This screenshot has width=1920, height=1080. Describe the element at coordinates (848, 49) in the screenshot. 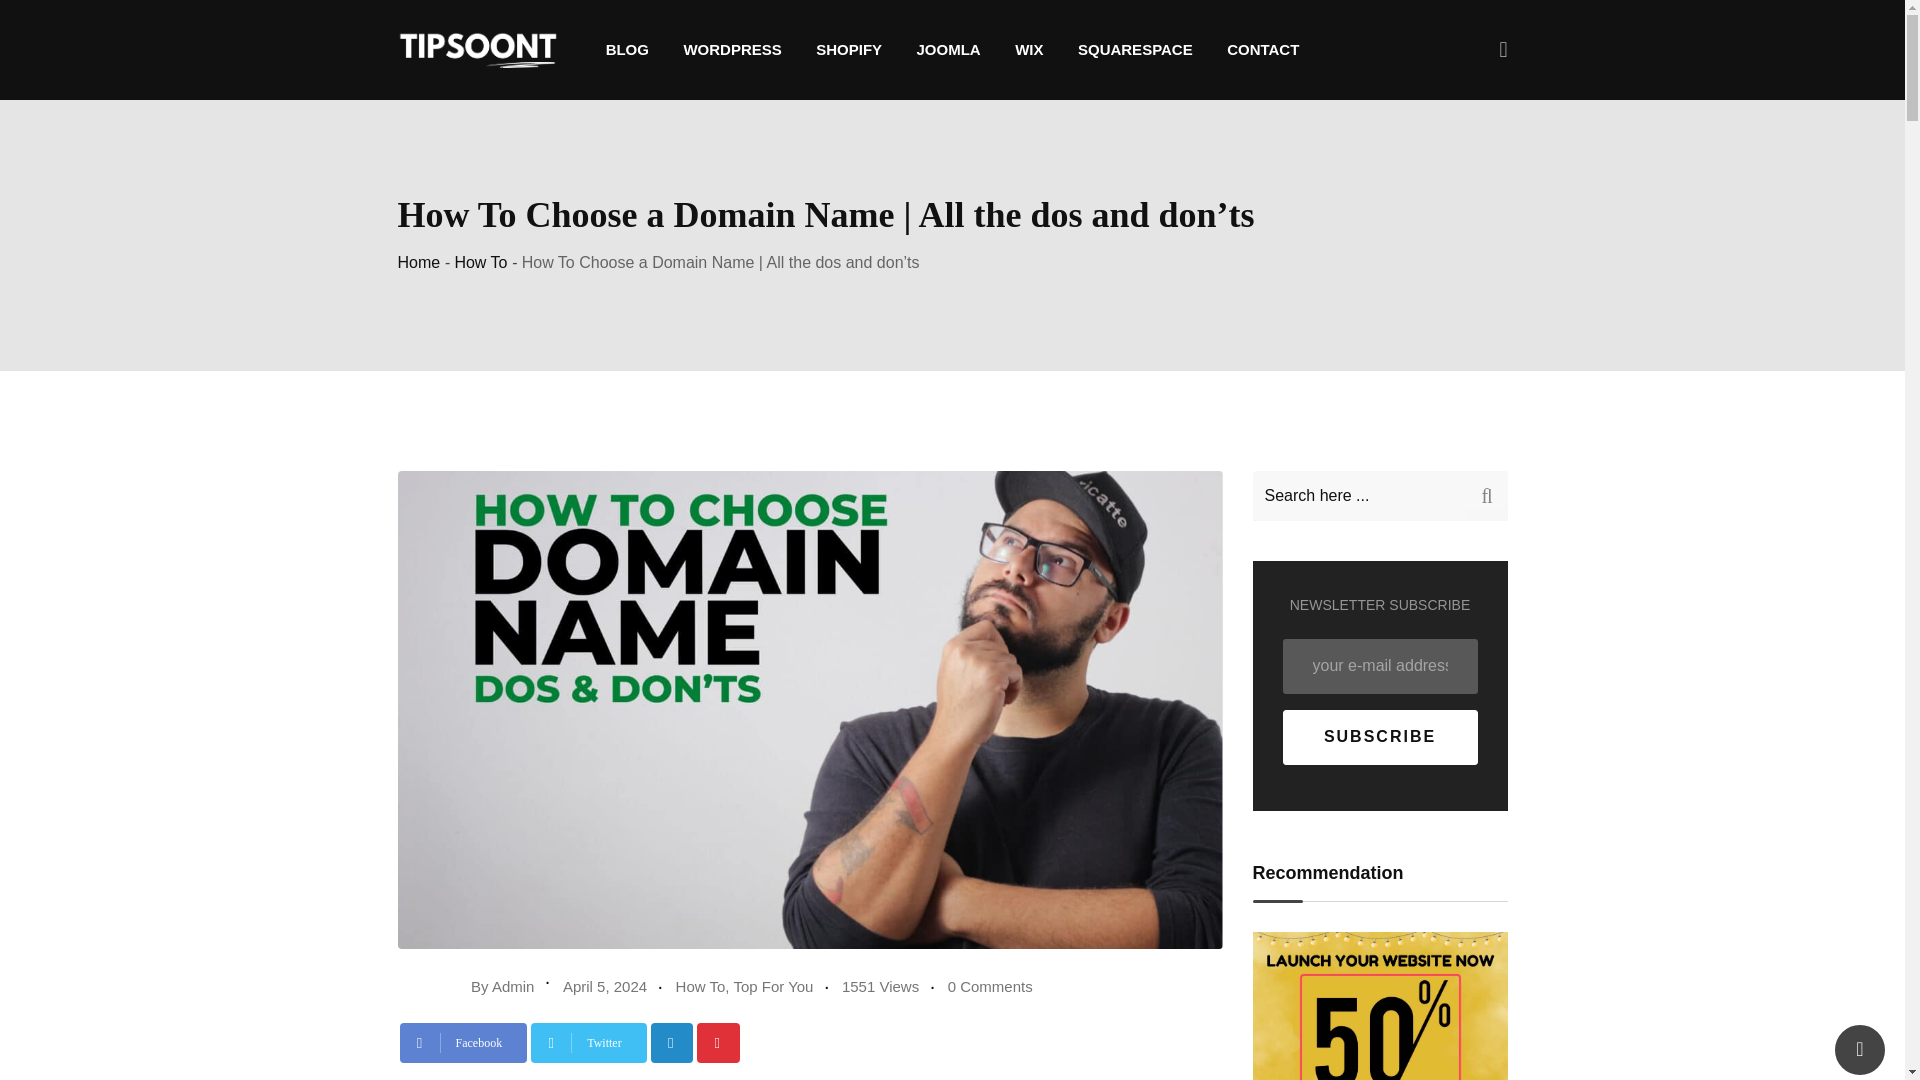

I see `SHOPIFY` at that location.